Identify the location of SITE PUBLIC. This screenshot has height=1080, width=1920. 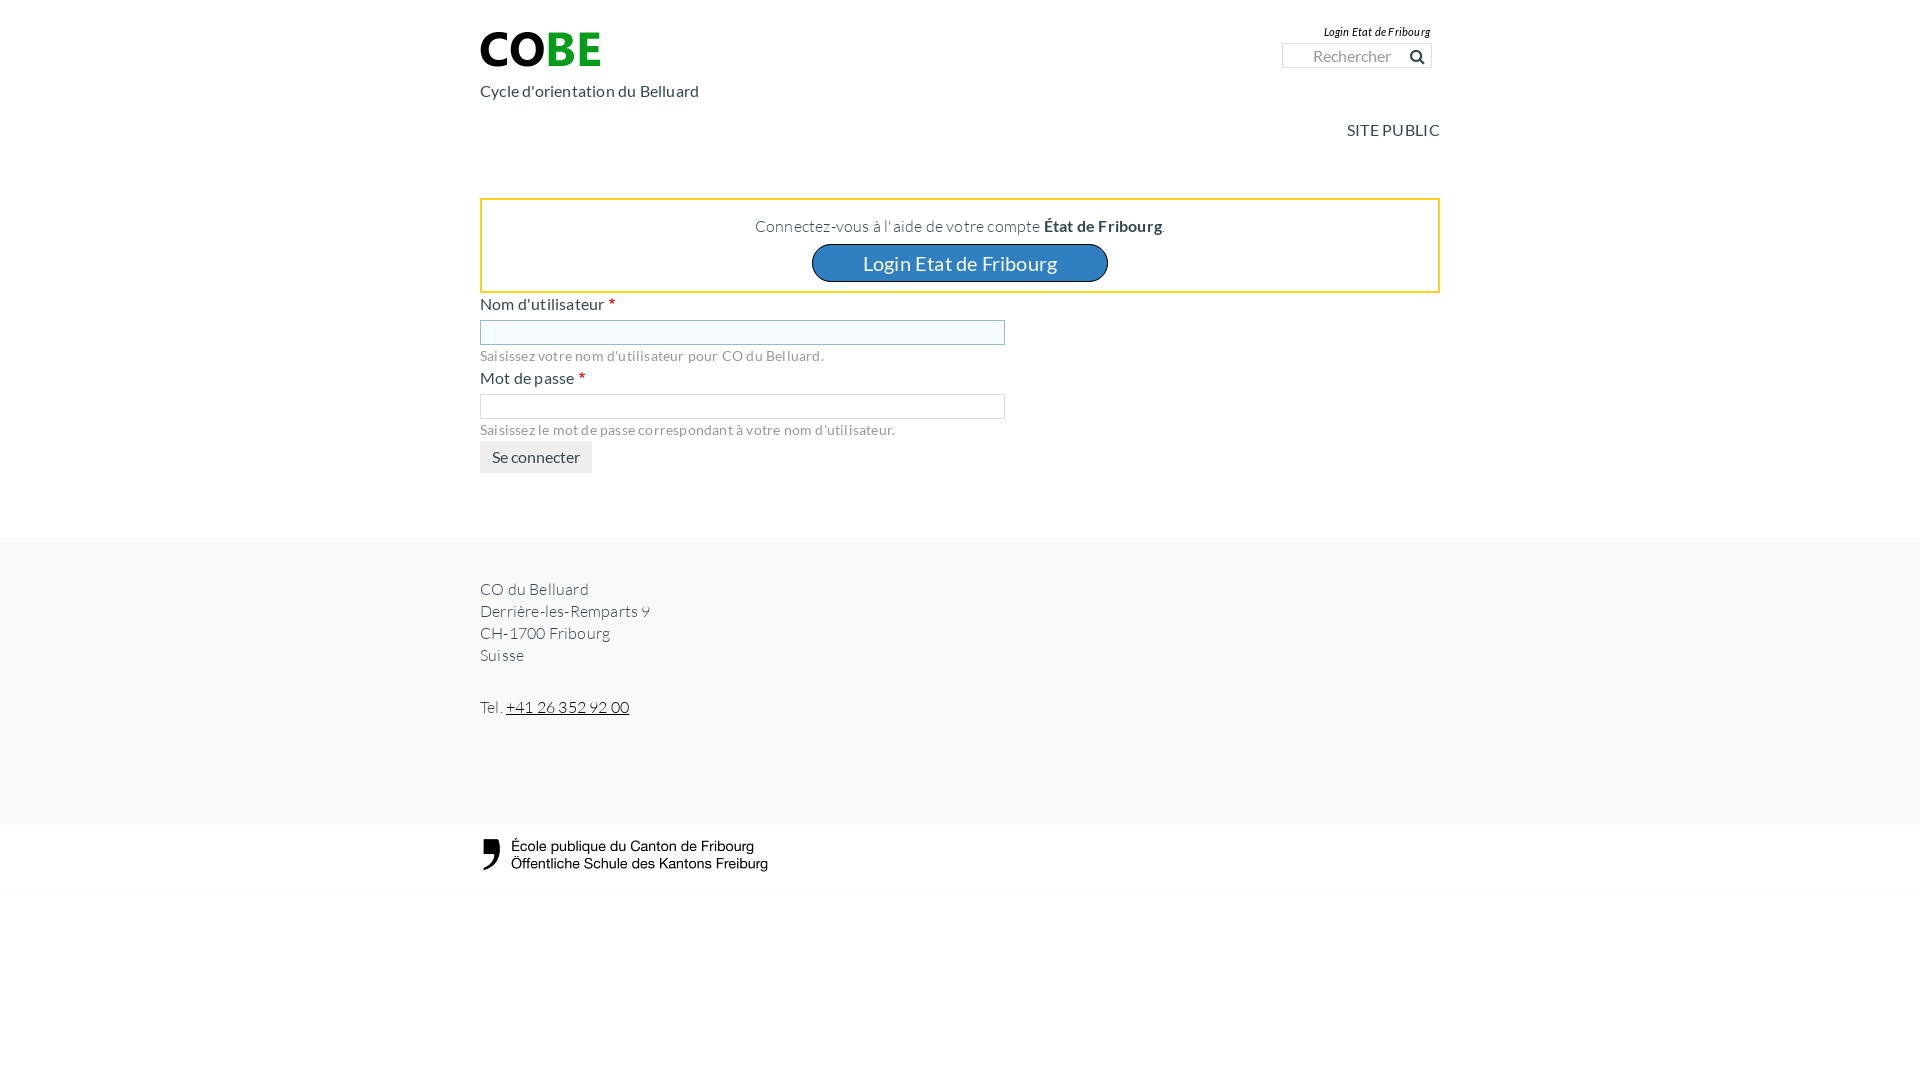
(1394, 130).